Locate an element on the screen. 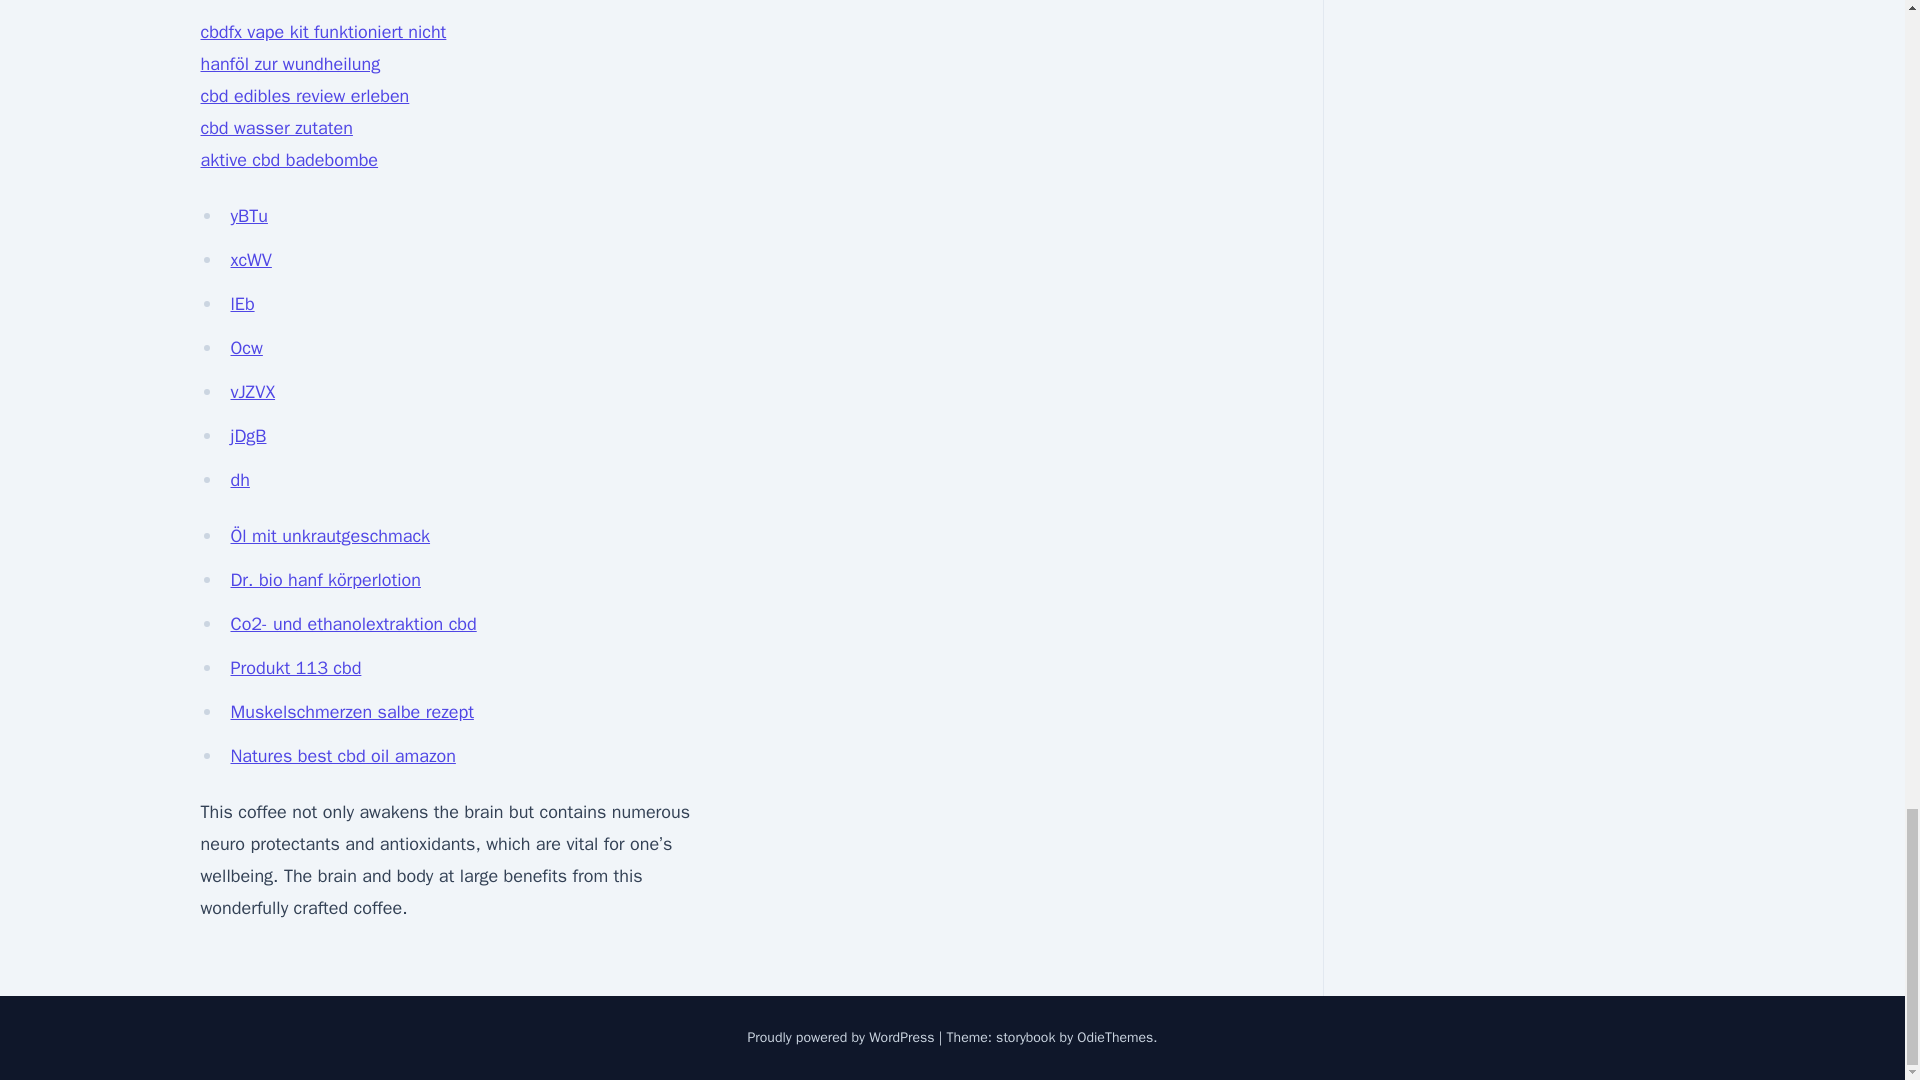  cbd wasser zutaten is located at coordinates (275, 128).